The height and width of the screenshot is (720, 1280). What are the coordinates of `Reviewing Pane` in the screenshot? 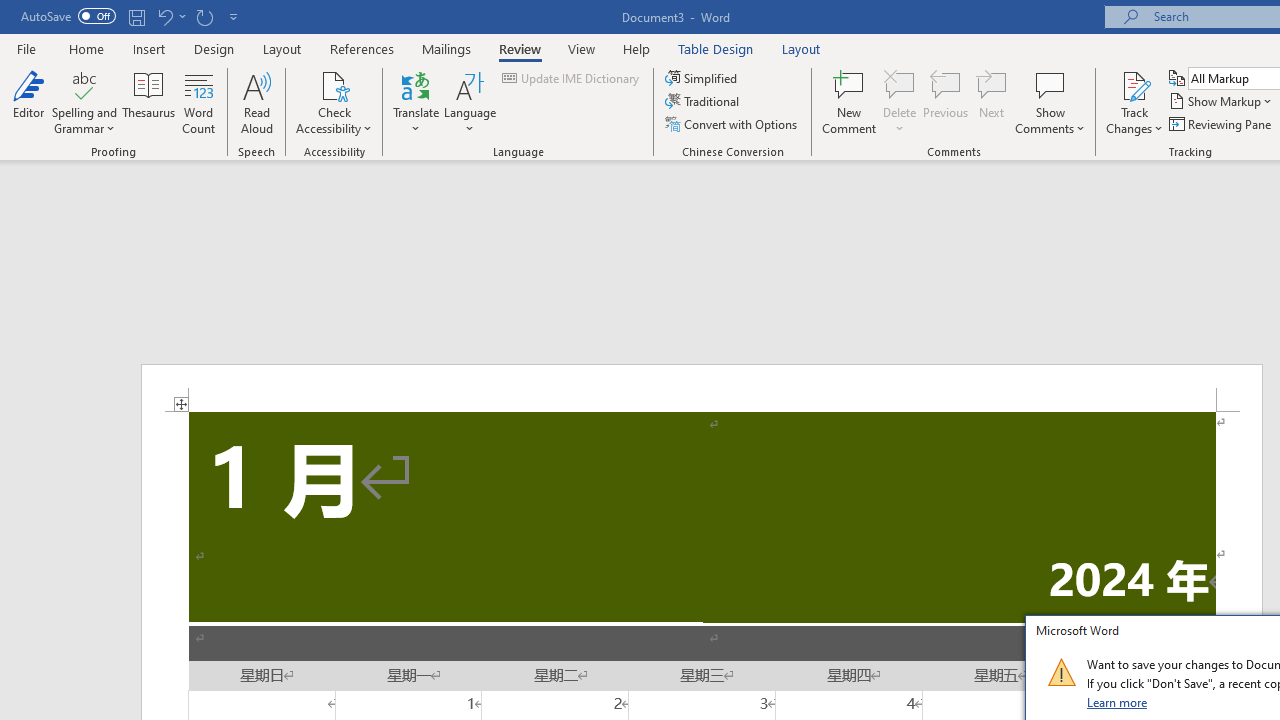 It's located at (1222, 124).